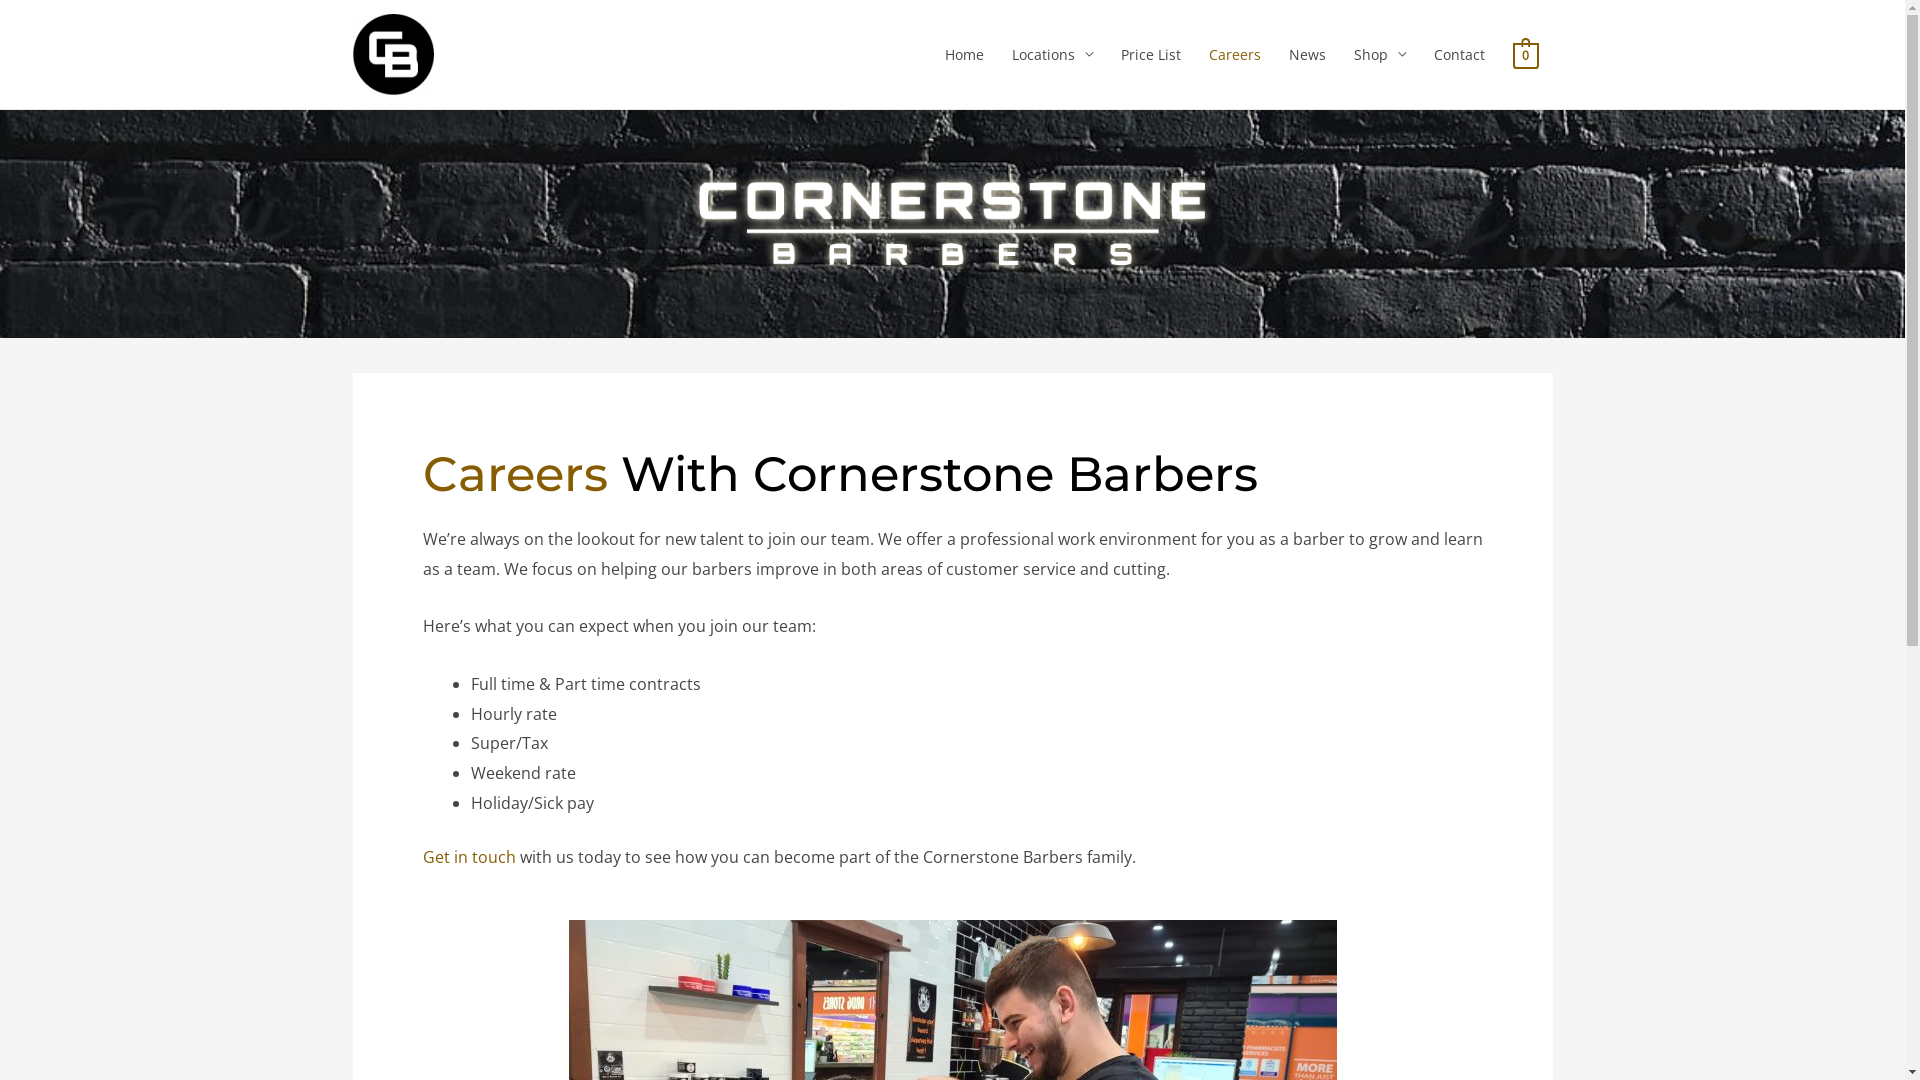  Describe the element at coordinates (468, 857) in the screenshot. I see `Get in touch` at that location.